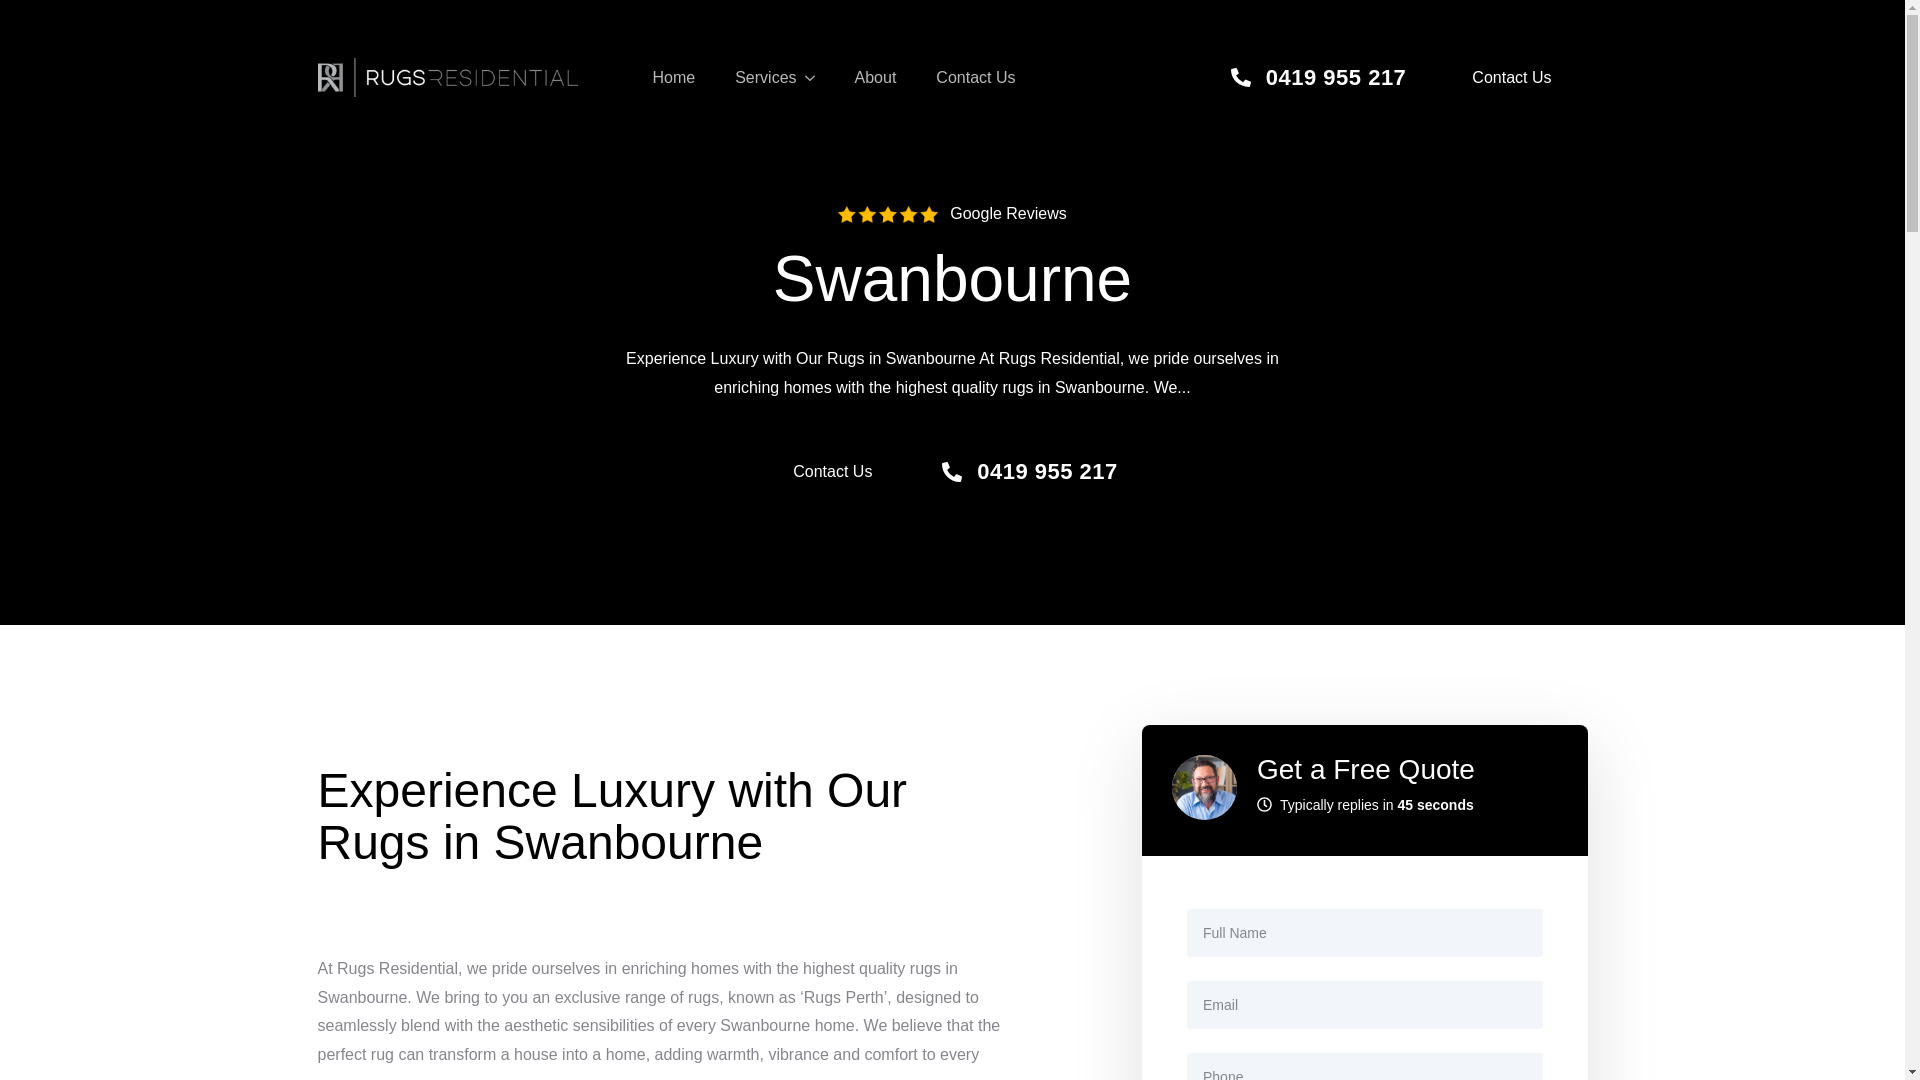  Describe the element at coordinates (876, 77) in the screenshot. I see `About` at that location.